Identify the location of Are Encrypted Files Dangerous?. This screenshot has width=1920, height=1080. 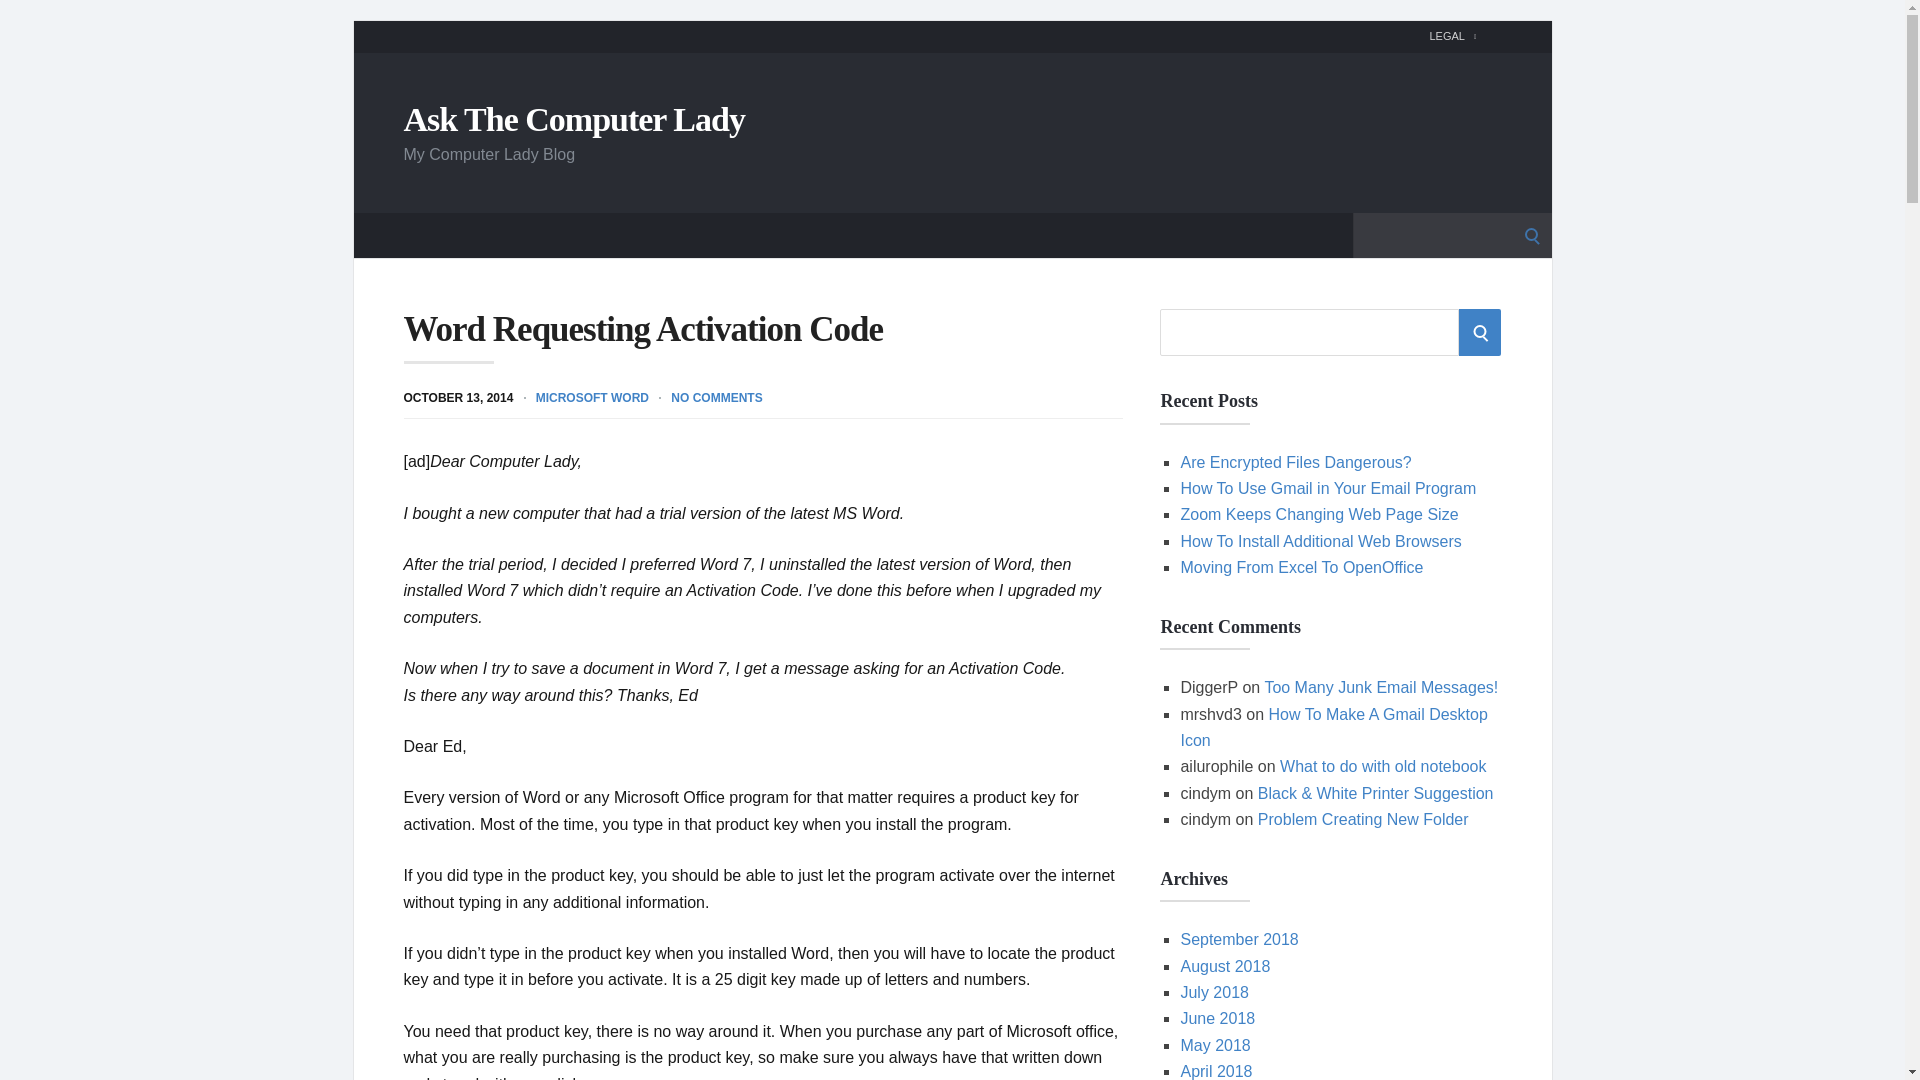
(1296, 462).